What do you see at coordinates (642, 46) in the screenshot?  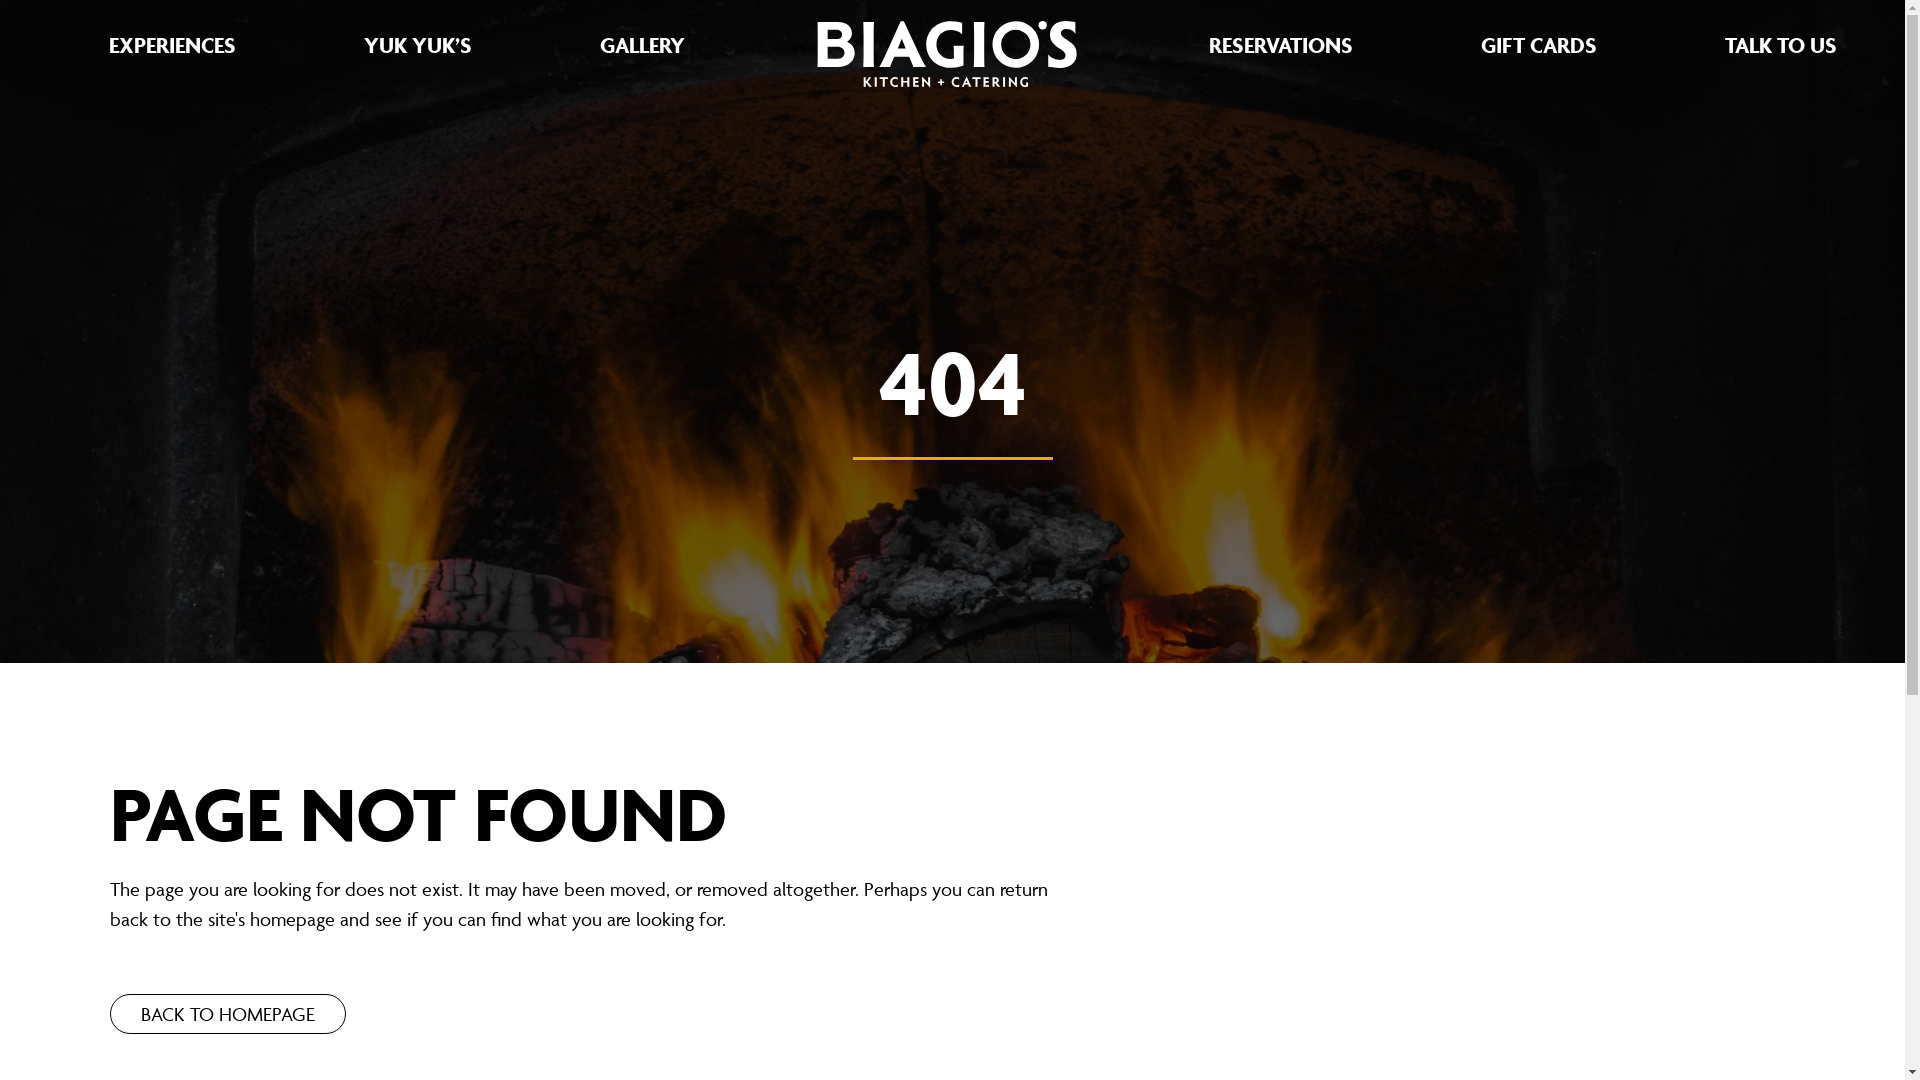 I see `GALLERY` at bounding box center [642, 46].